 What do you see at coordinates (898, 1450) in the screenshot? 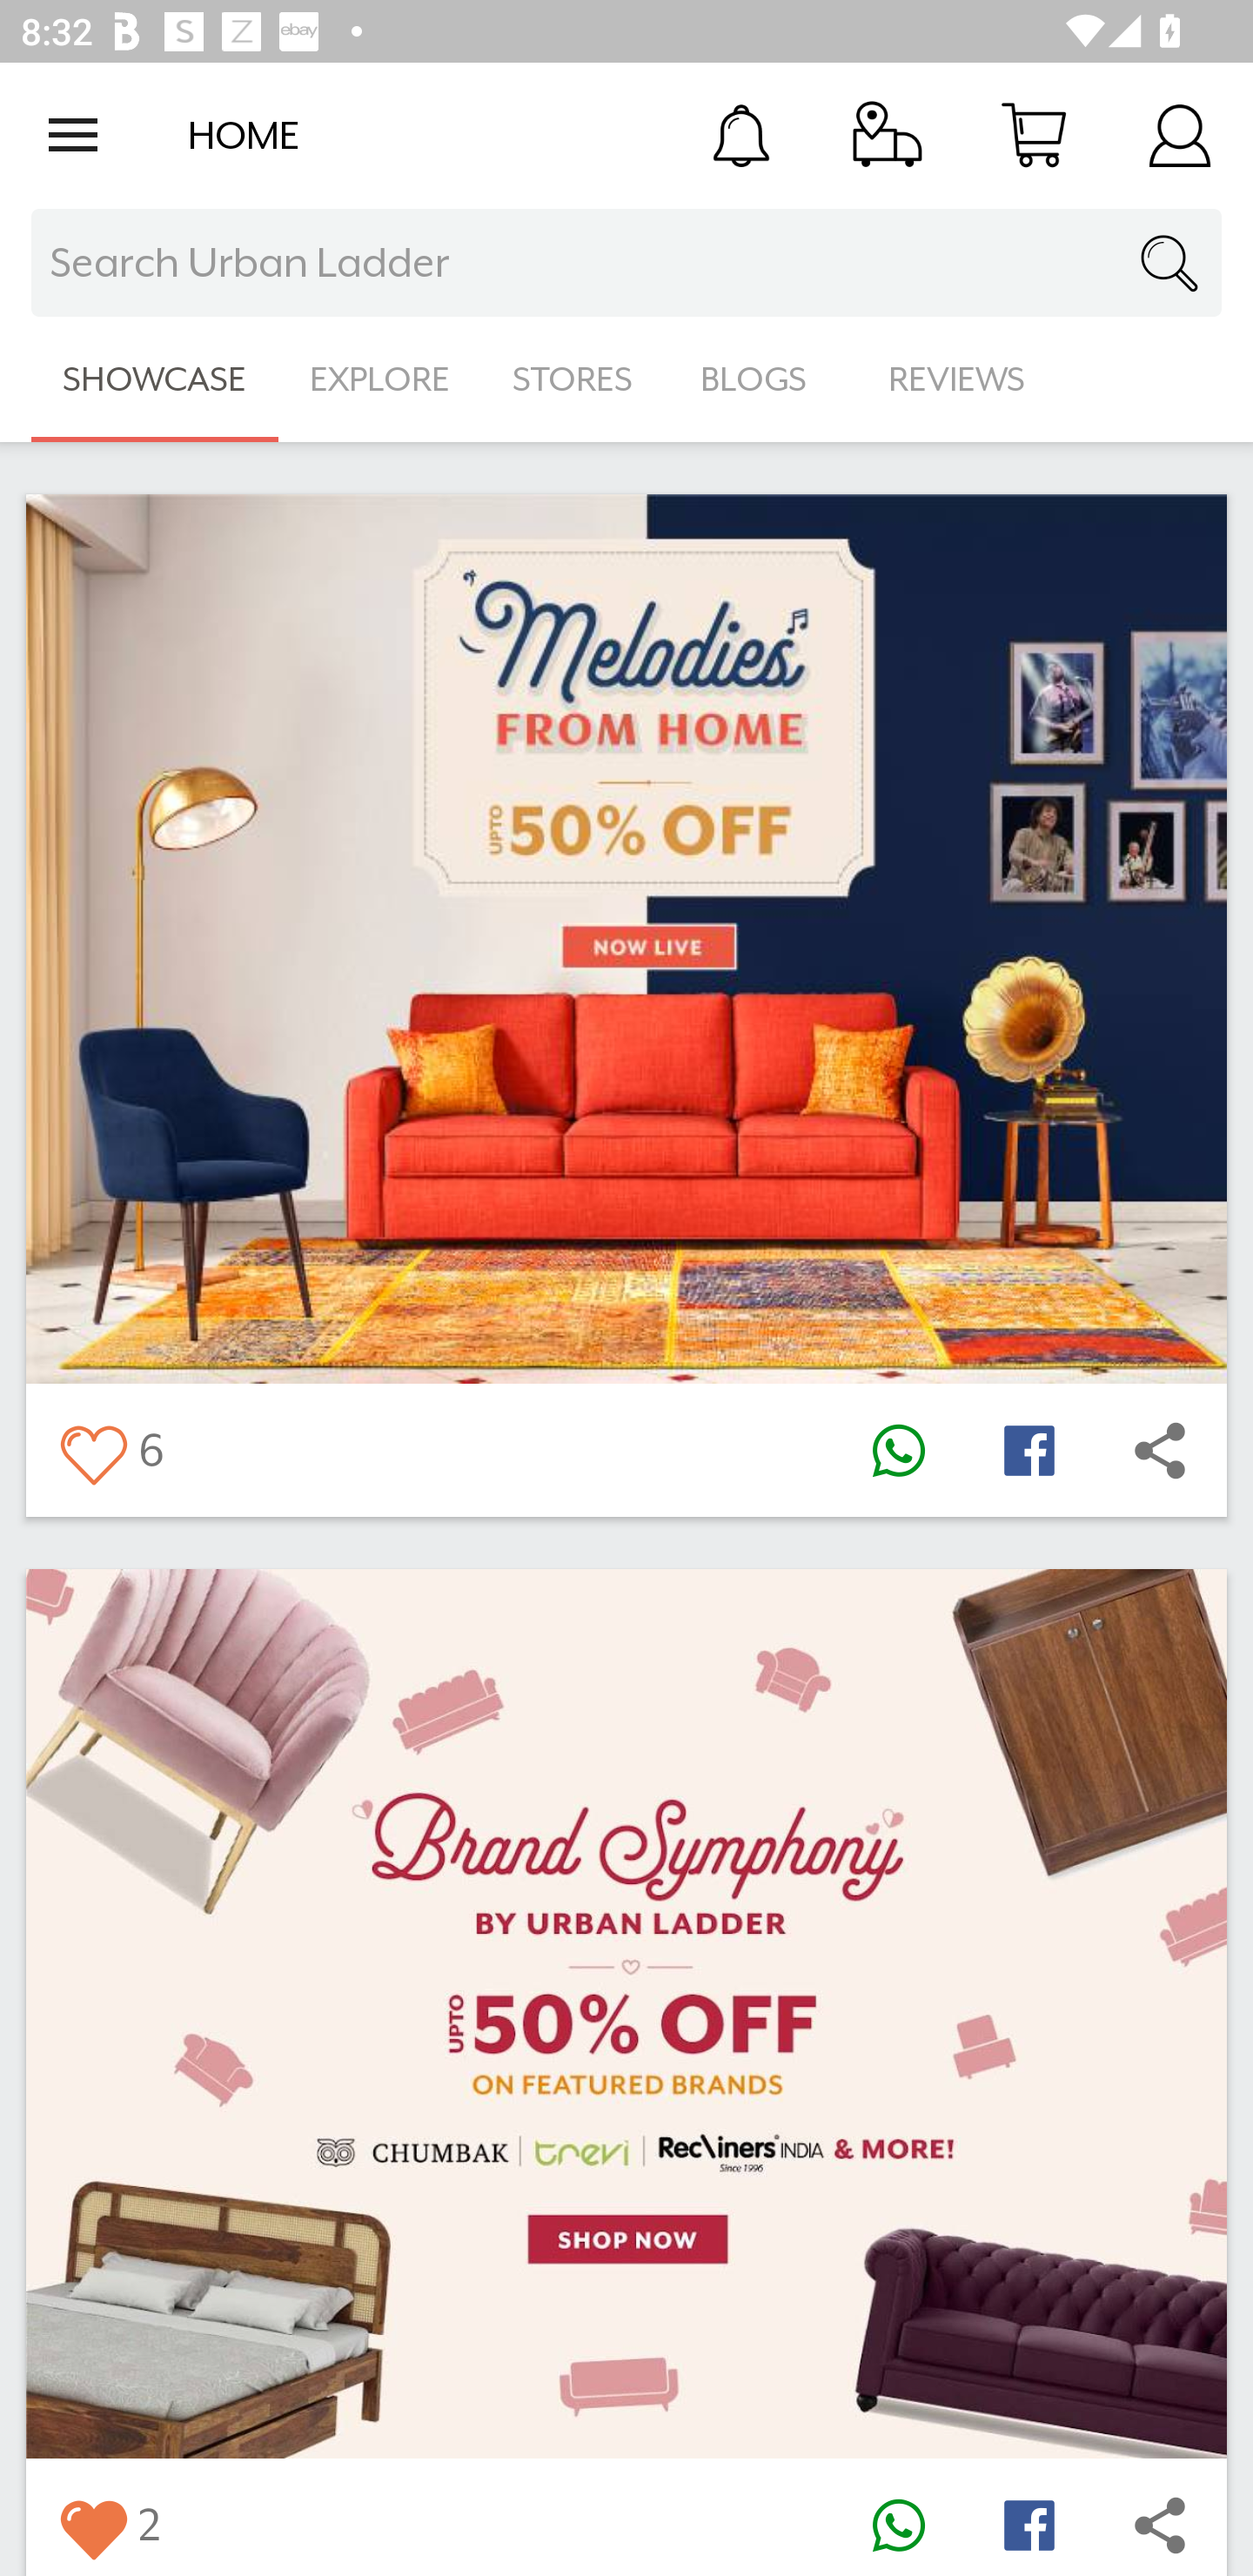
I see `` at bounding box center [898, 1450].